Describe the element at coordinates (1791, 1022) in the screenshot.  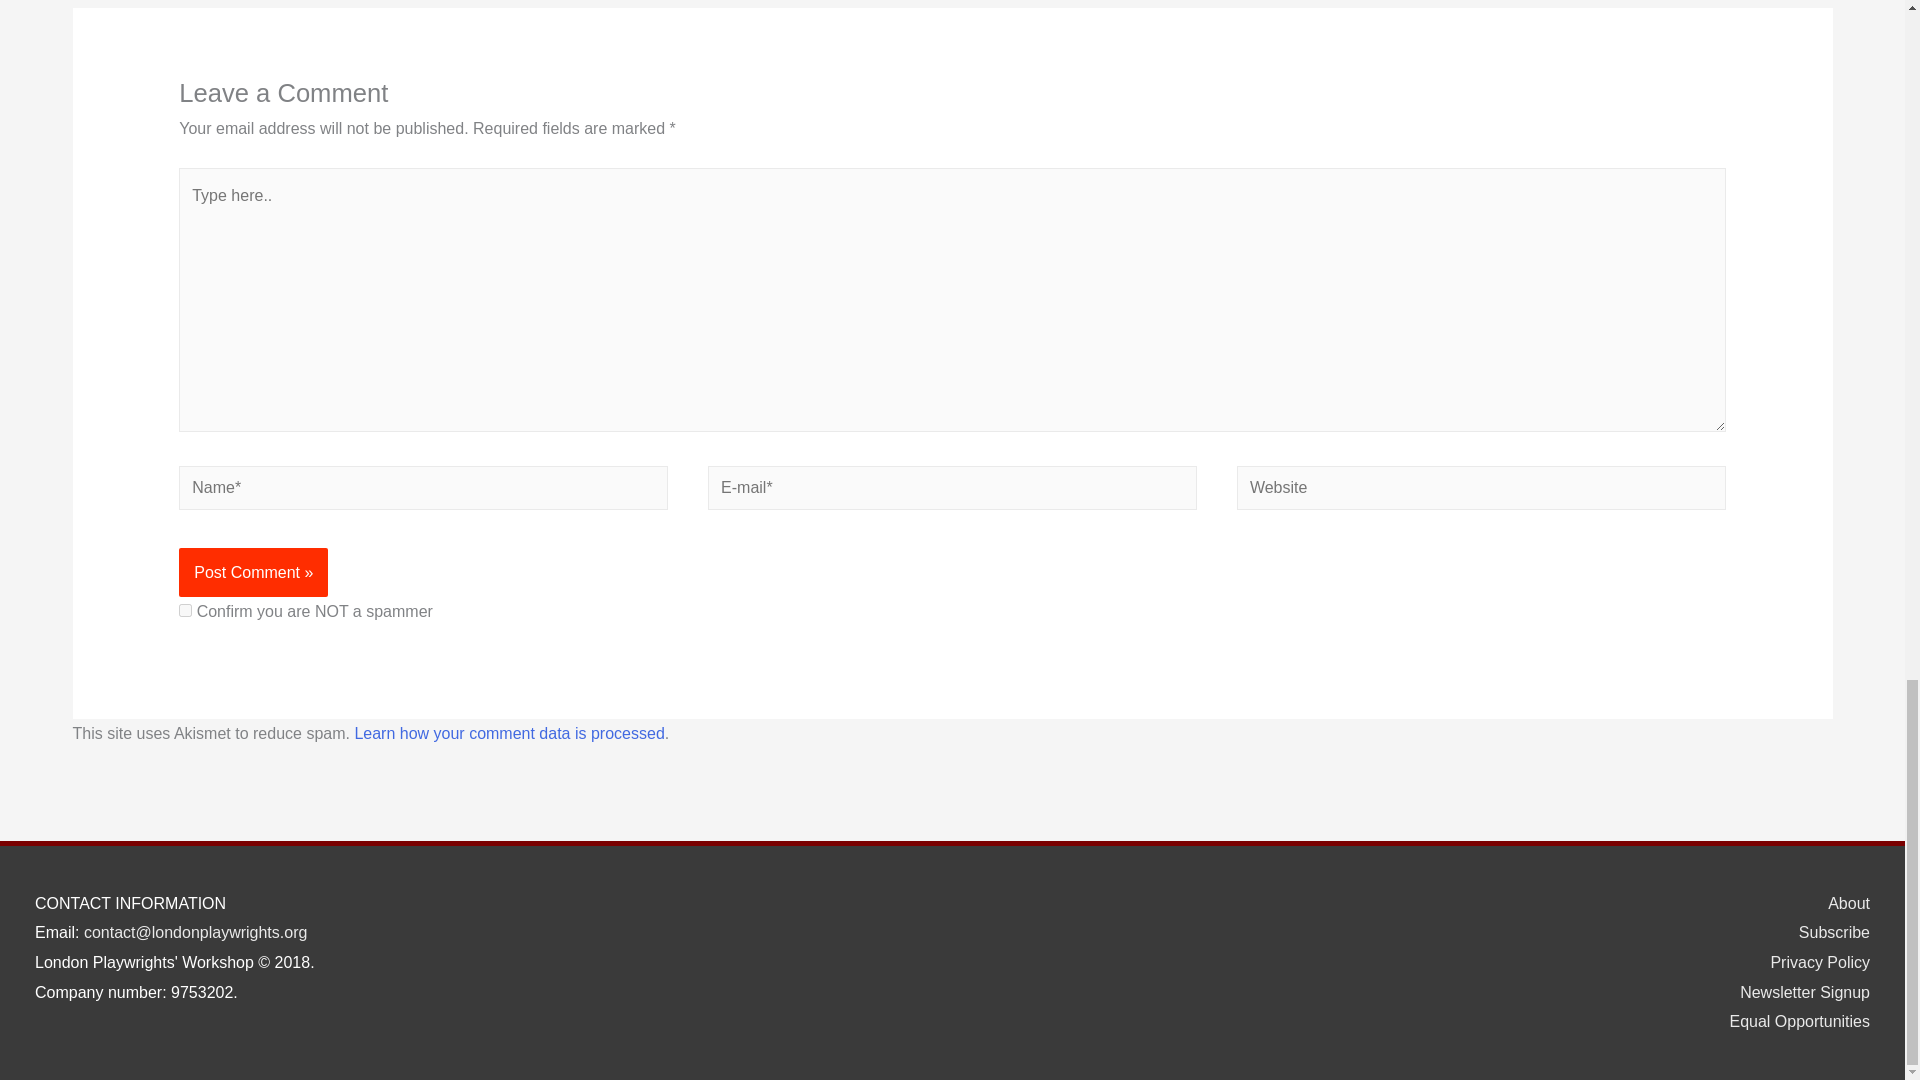
I see `Equal Opportunities` at that location.